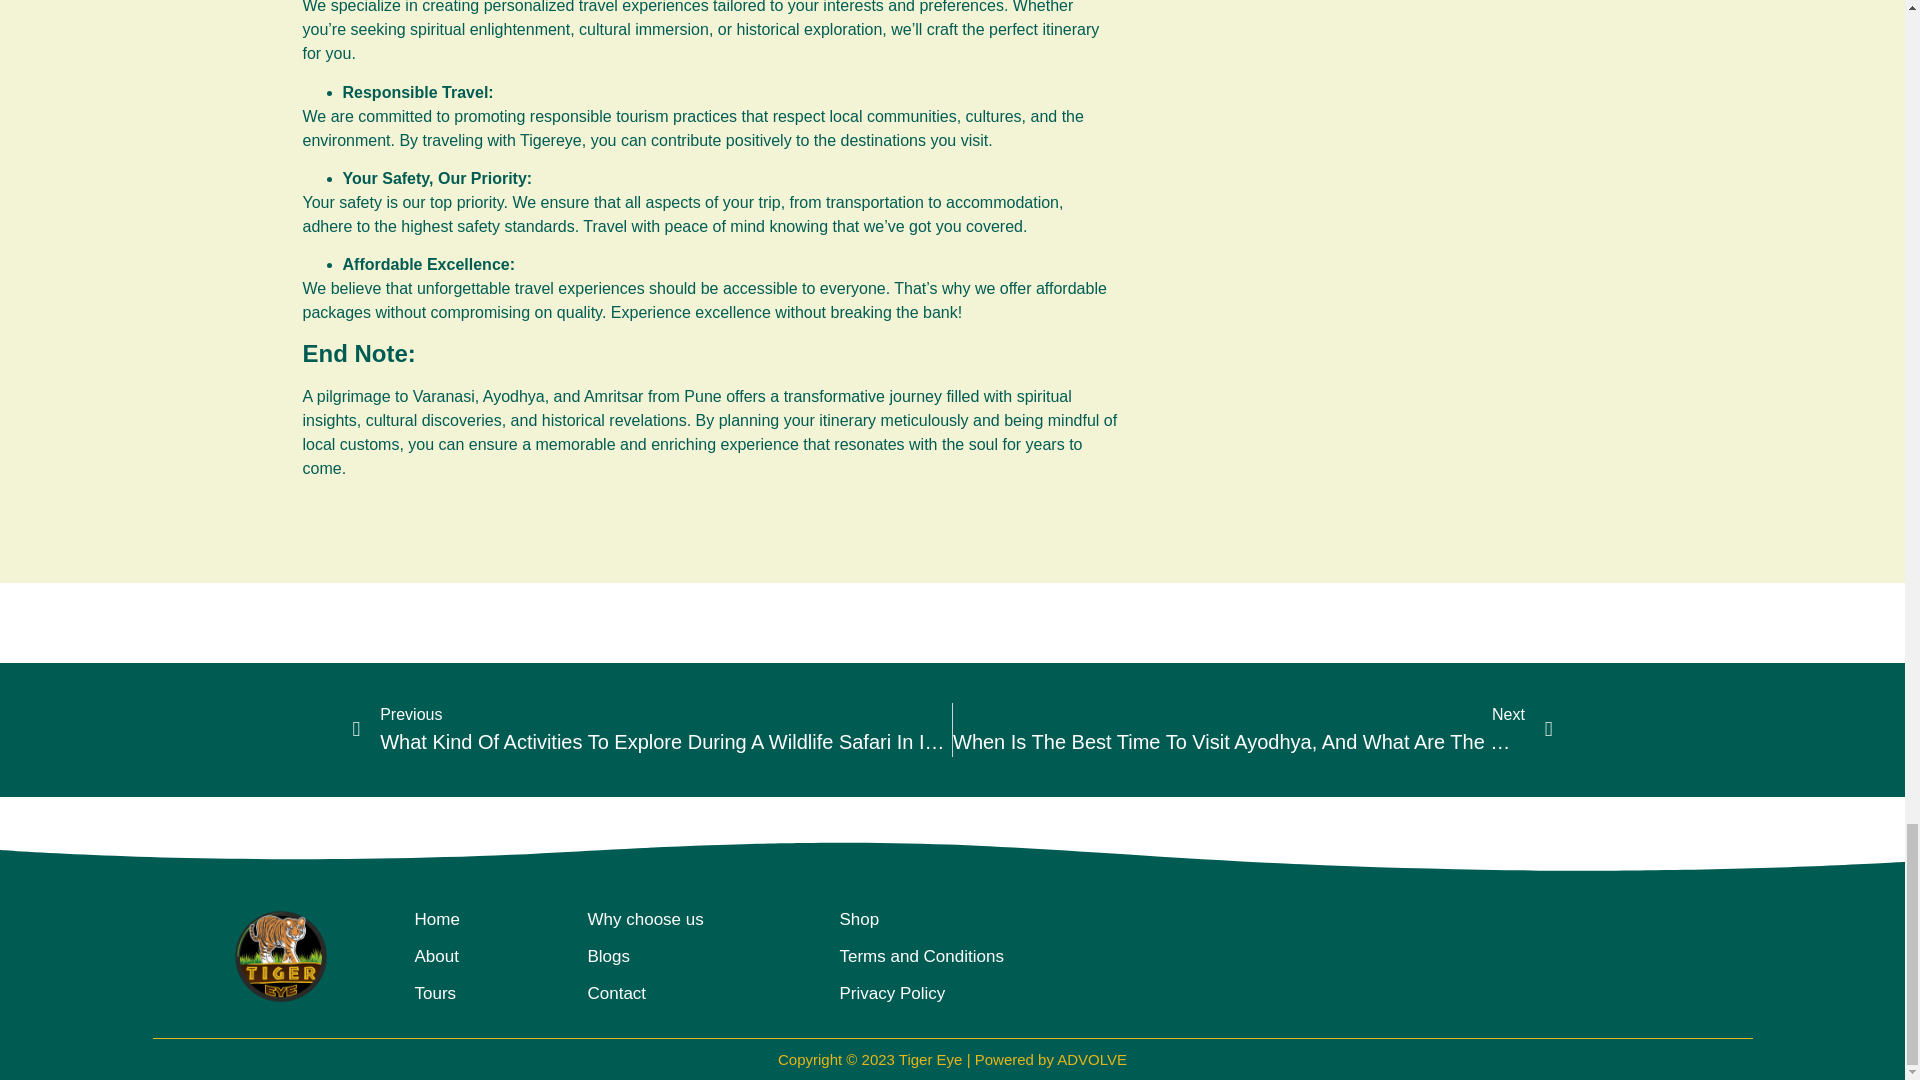 This screenshot has width=1920, height=1080. Describe the element at coordinates (609, 956) in the screenshot. I see `Blogs` at that location.